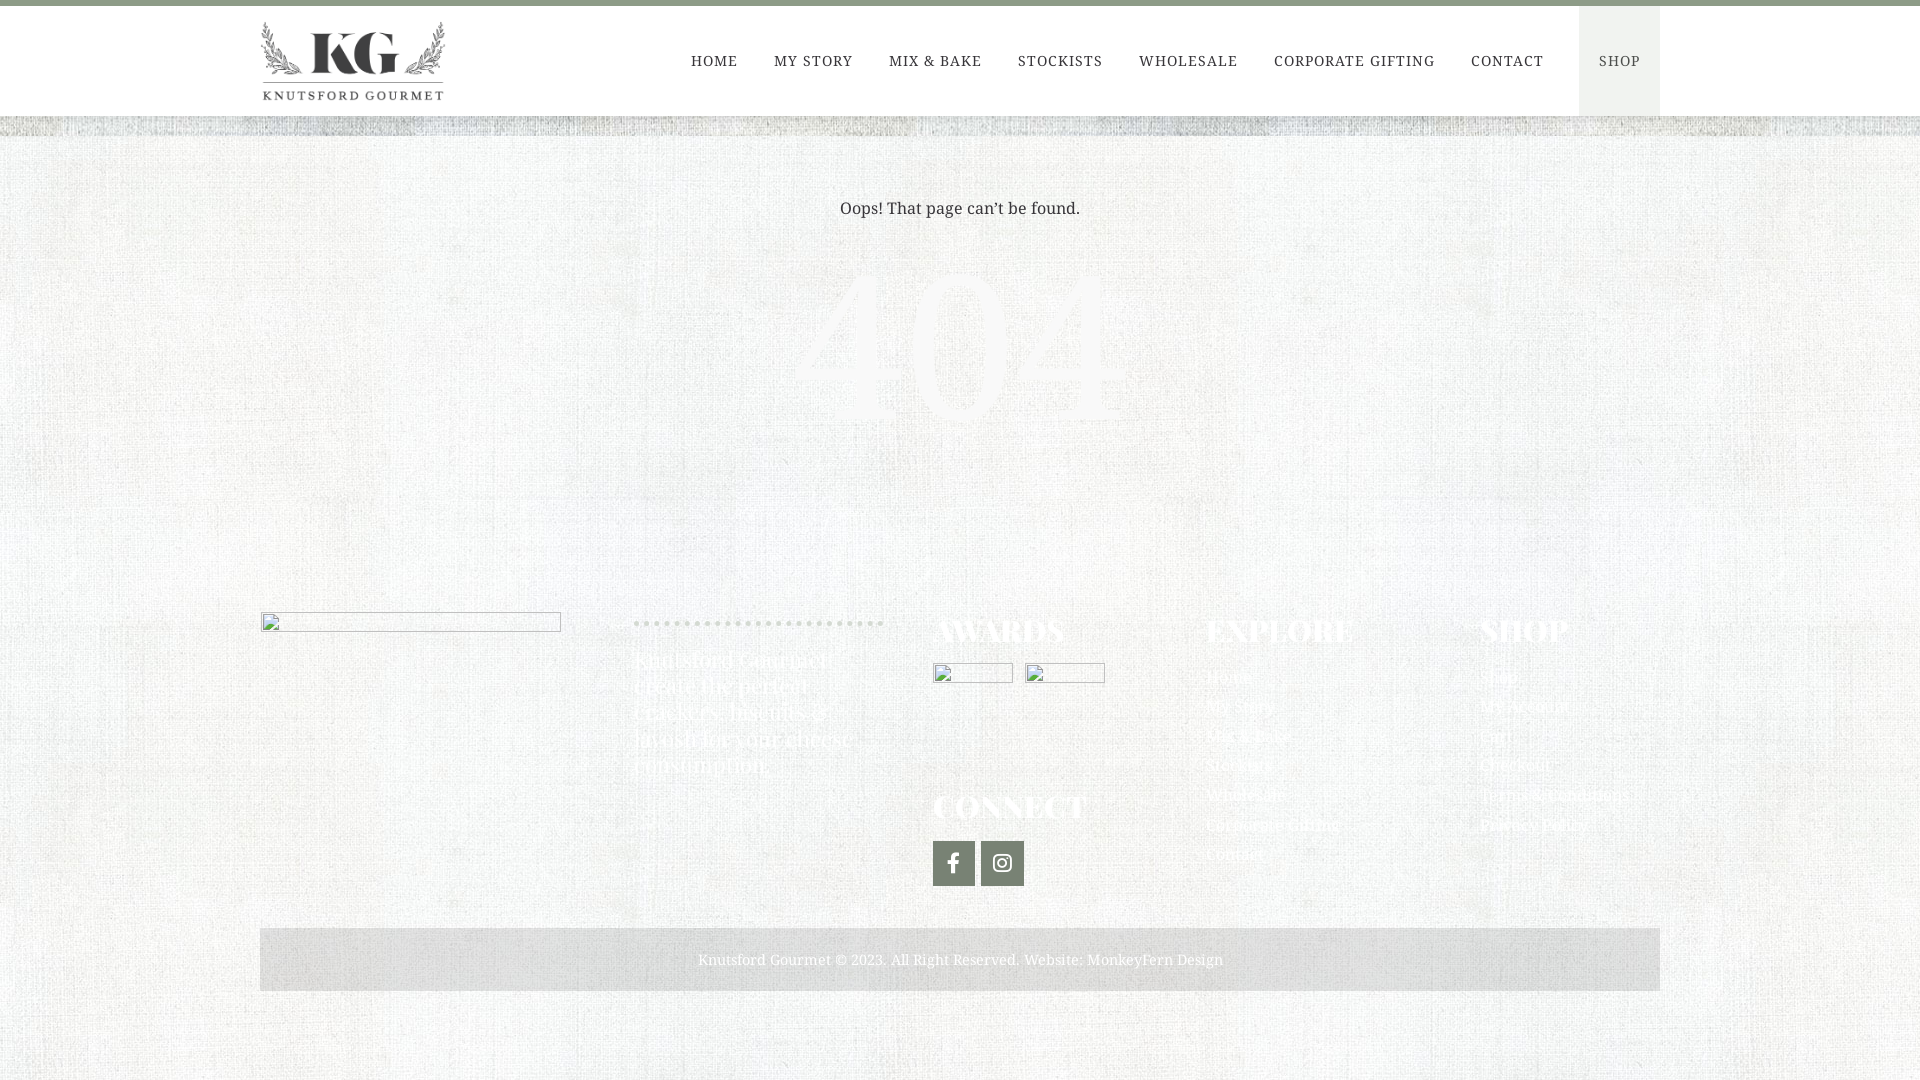  I want to click on Checkout, so click(1516, 765).